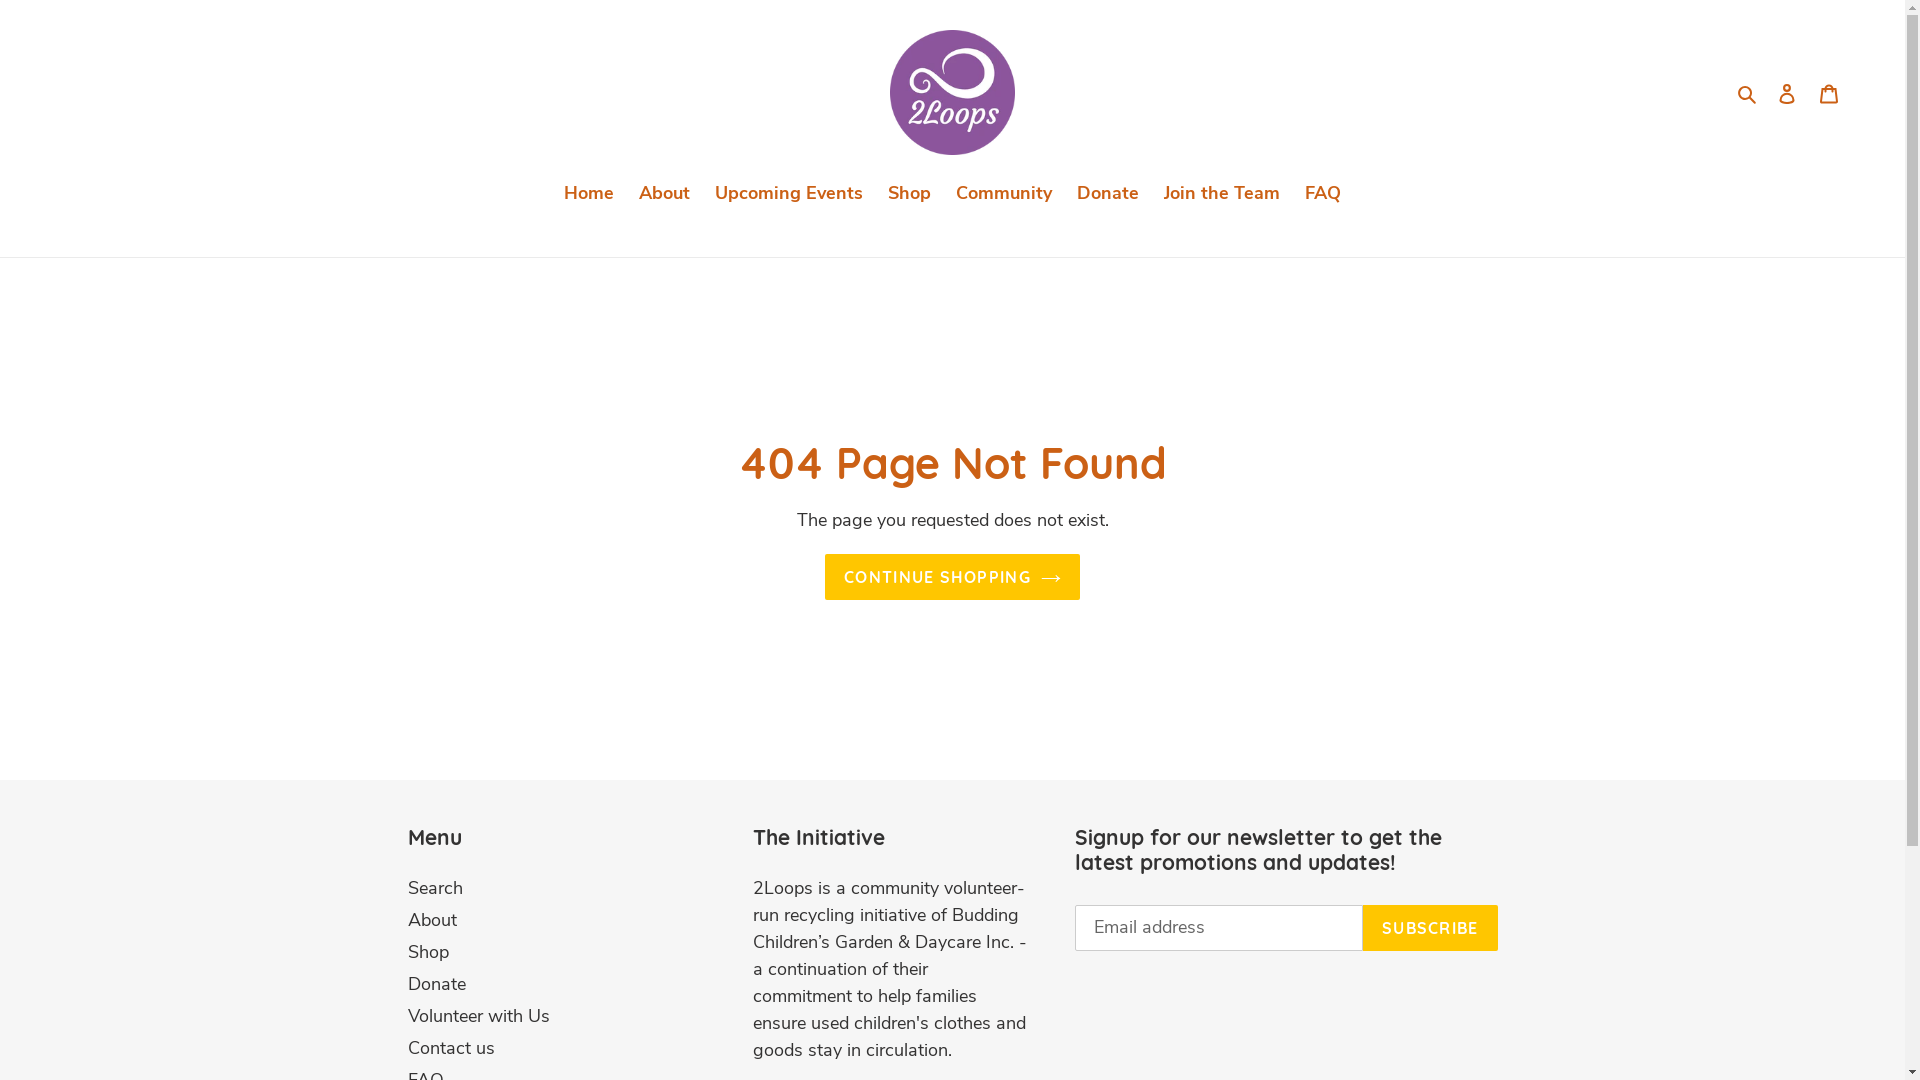  Describe the element at coordinates (664, 195) in the screenshot. I see `About` at that location.